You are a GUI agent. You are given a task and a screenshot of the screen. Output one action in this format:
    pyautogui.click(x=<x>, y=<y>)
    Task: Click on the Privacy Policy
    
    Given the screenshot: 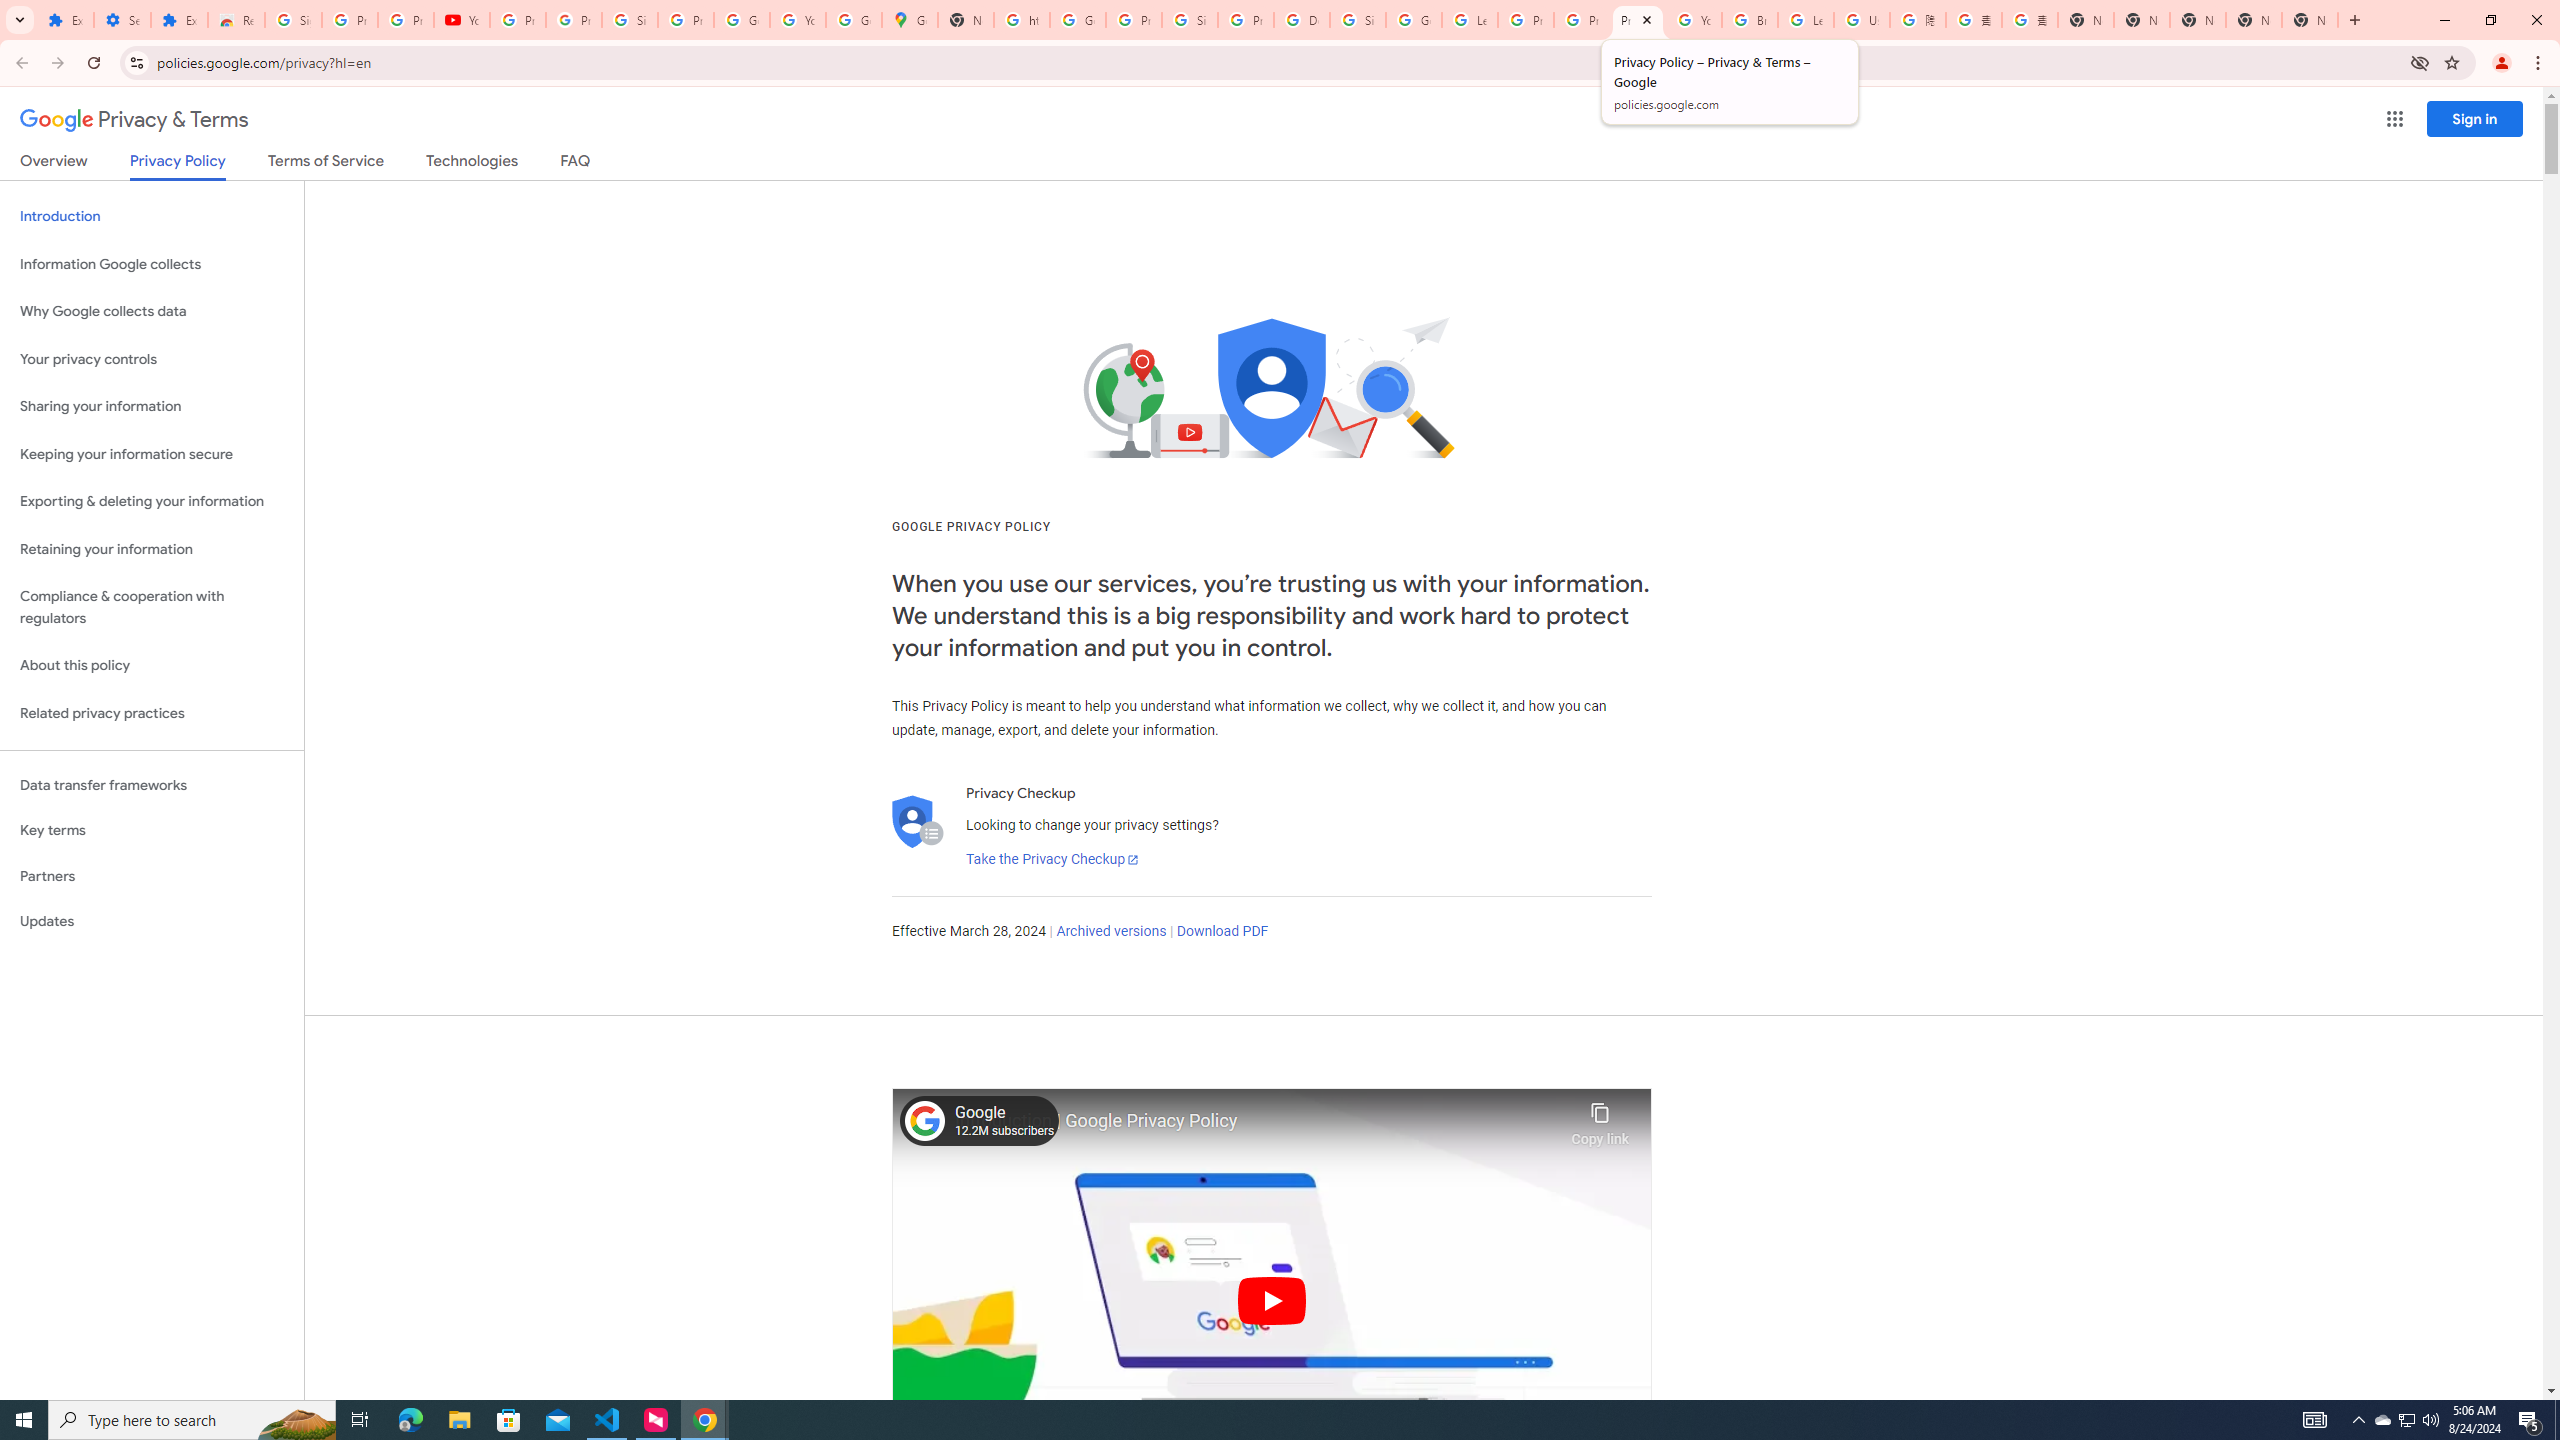 What is the action you would take?
    pyautogui.click(x=176, y=166)
    